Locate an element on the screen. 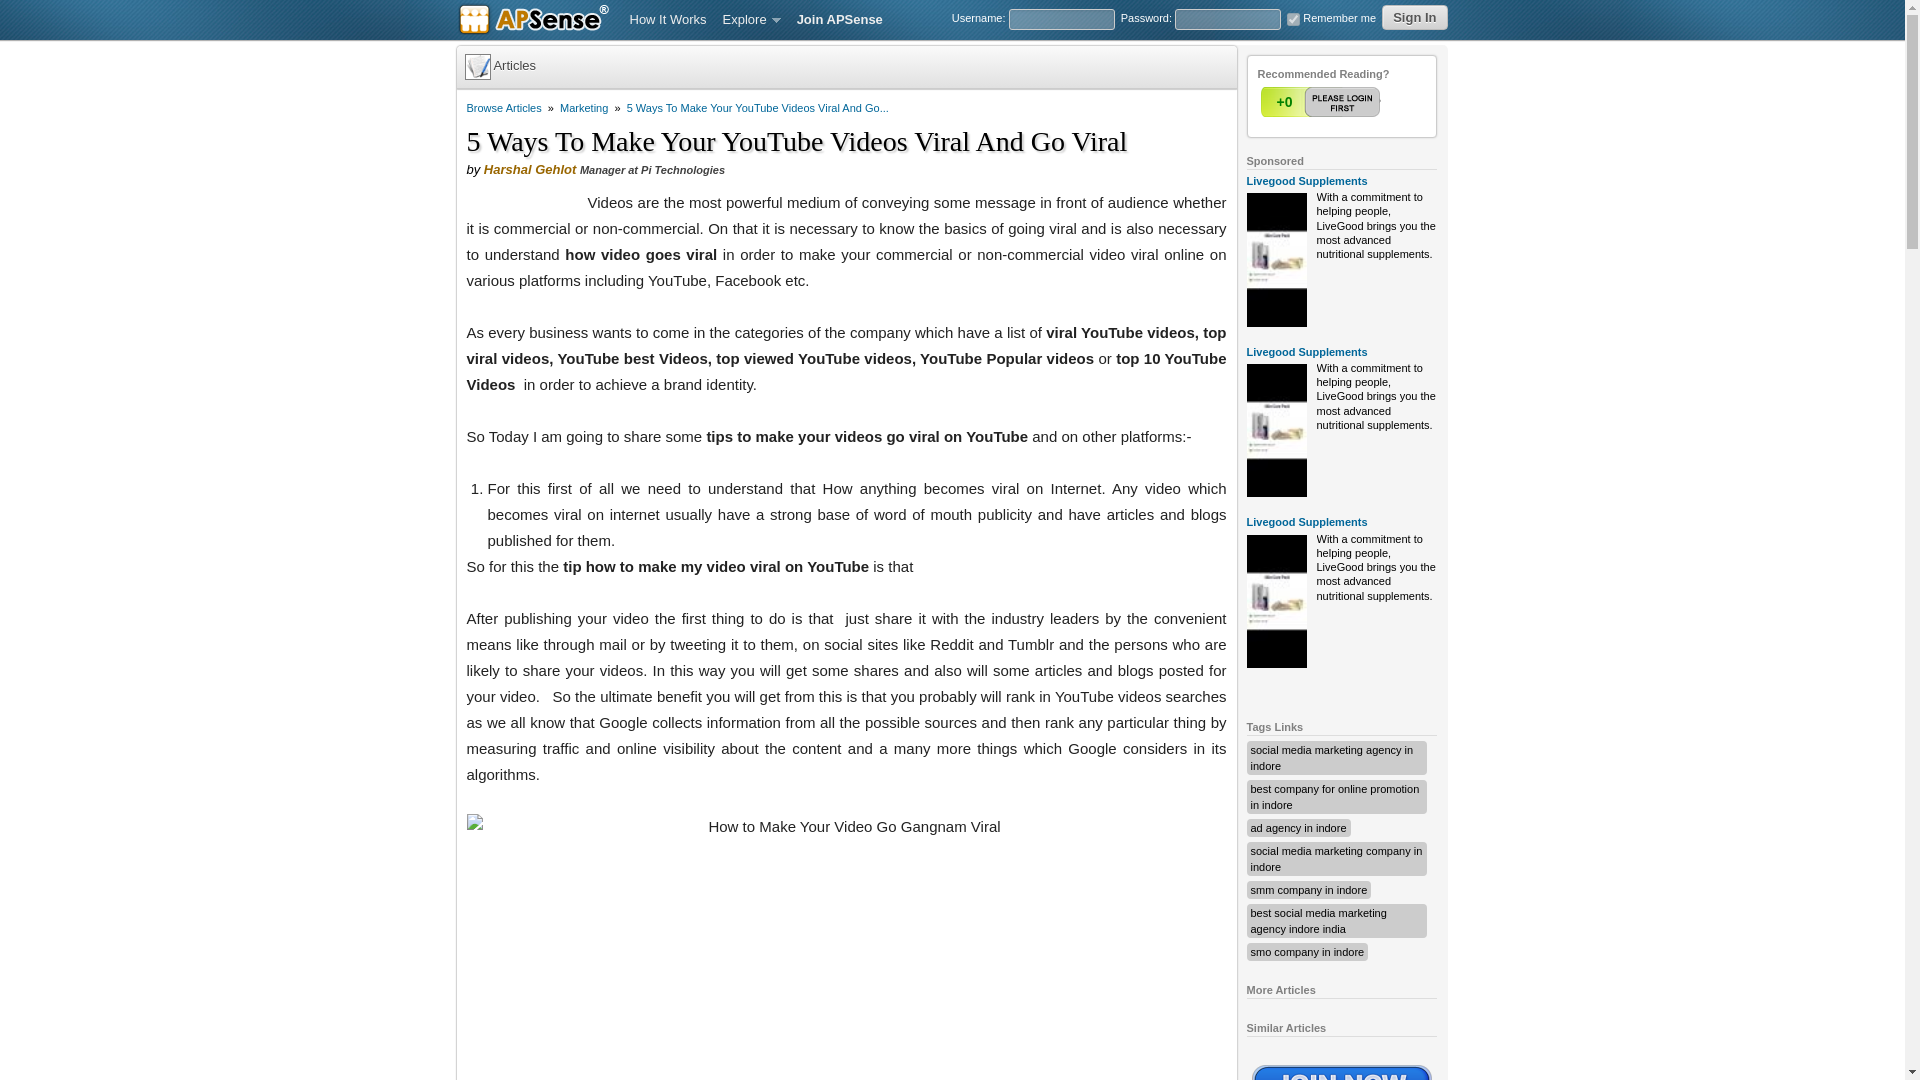 The image size is (1920, 1080). Livegood Supplements is located at coordinates (1306, 180).